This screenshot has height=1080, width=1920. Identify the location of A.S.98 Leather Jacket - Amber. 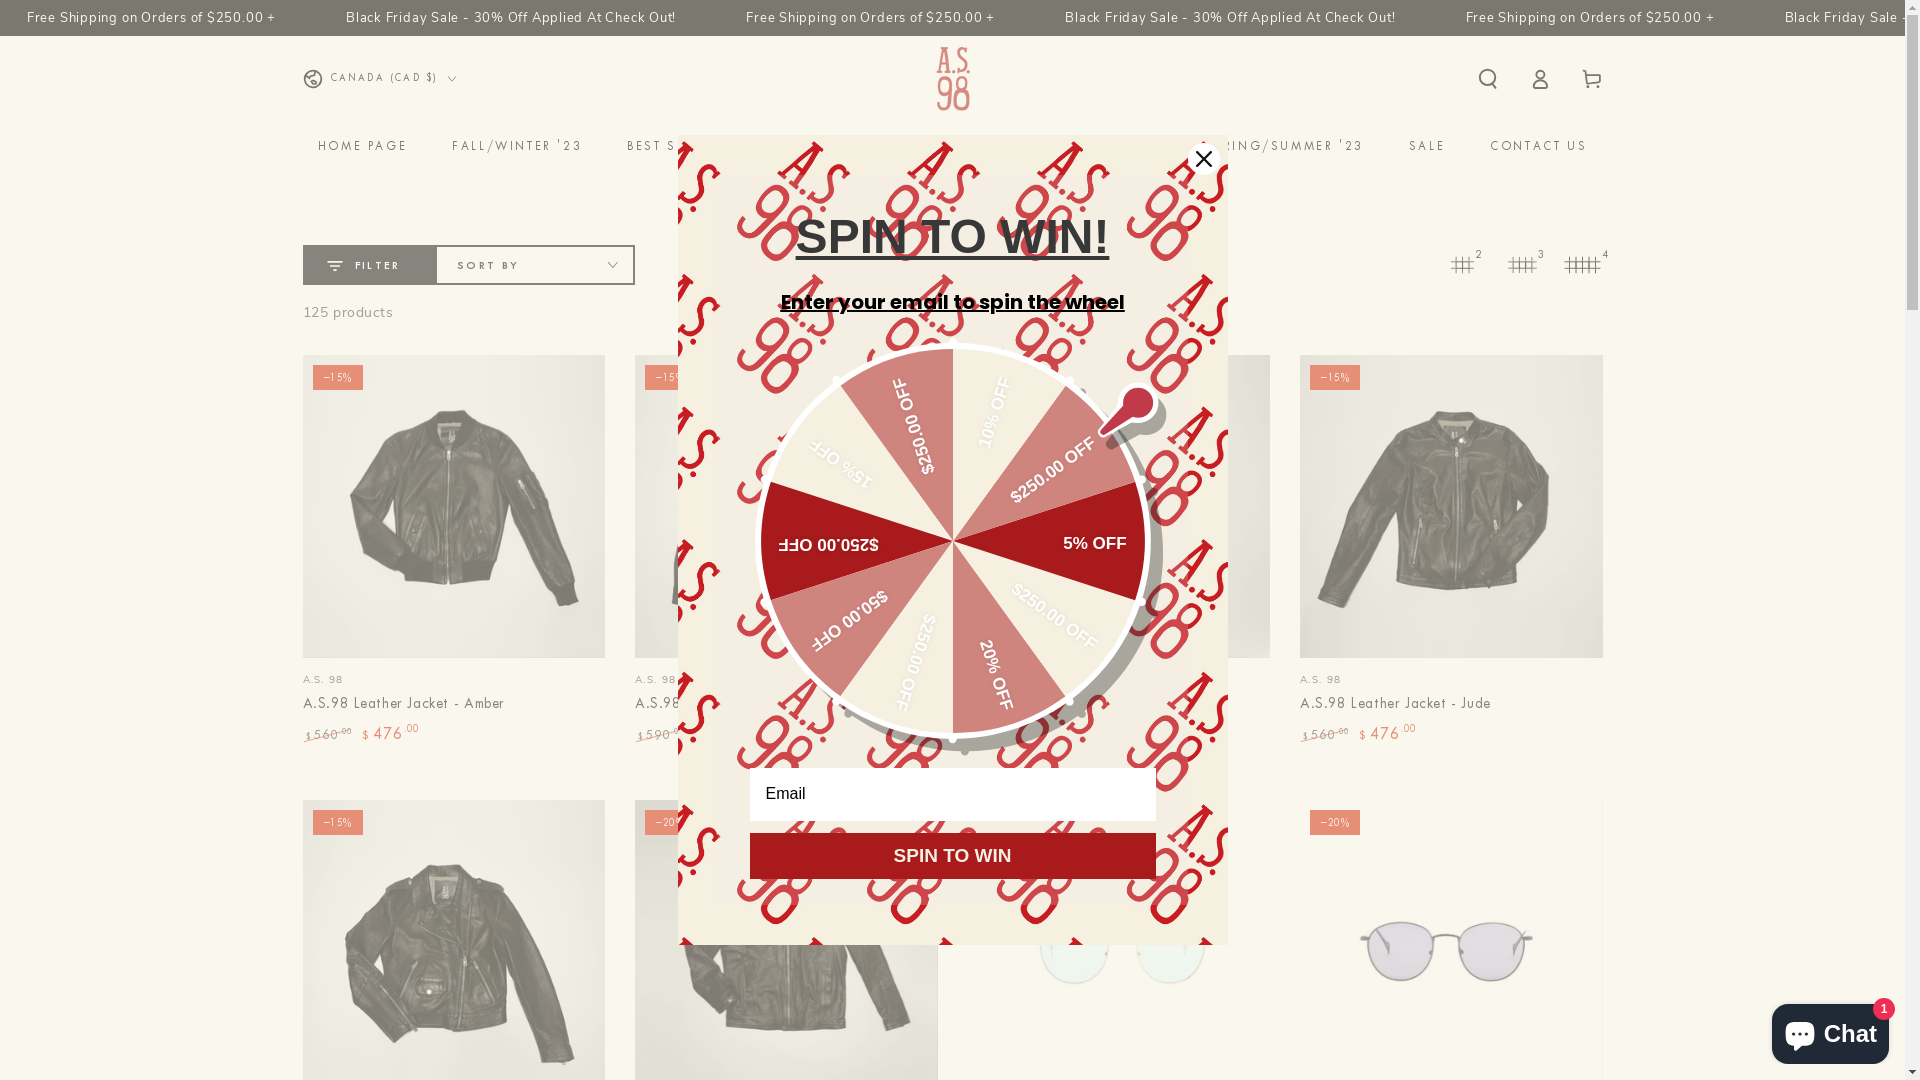
(403, 704).